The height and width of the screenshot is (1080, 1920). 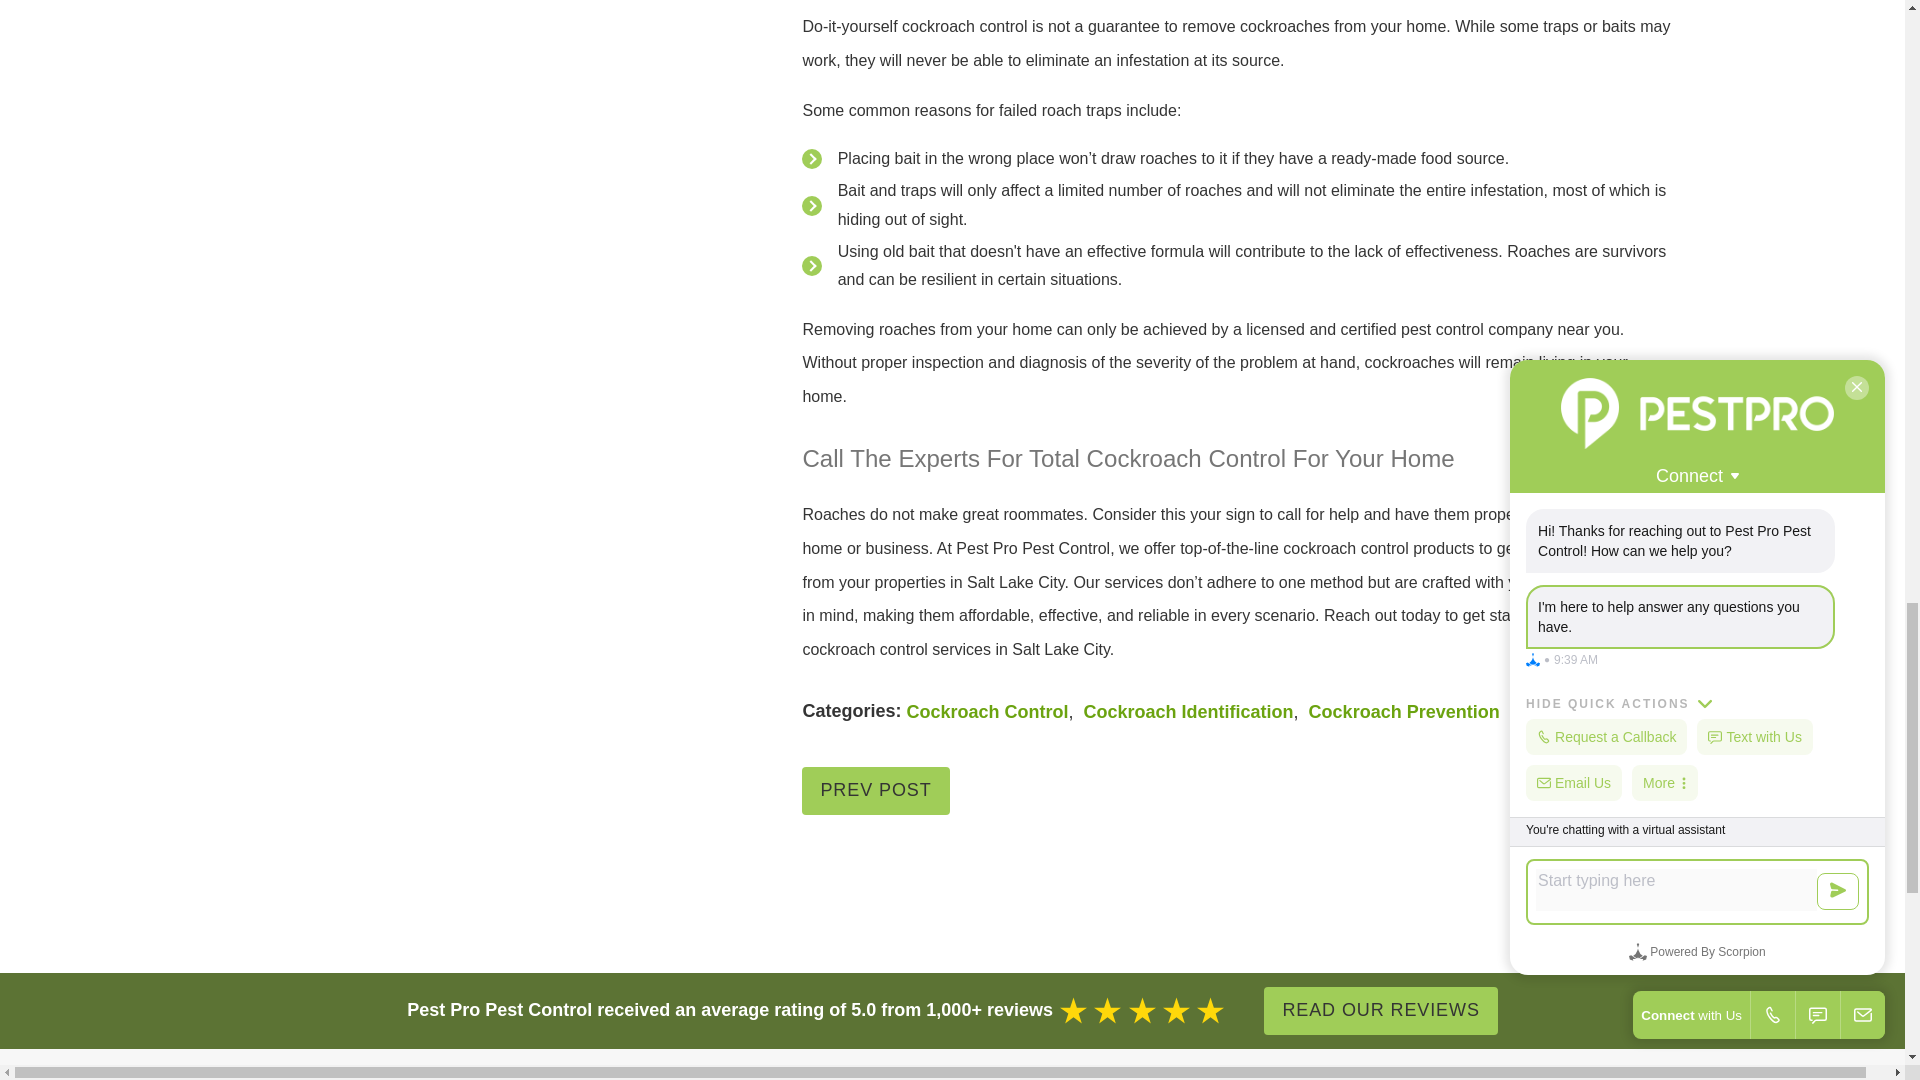 What do you see at coordinates (1142, 1010) in the screenshot?
I see `Star Rating` at bounding box center [1142, 1010].